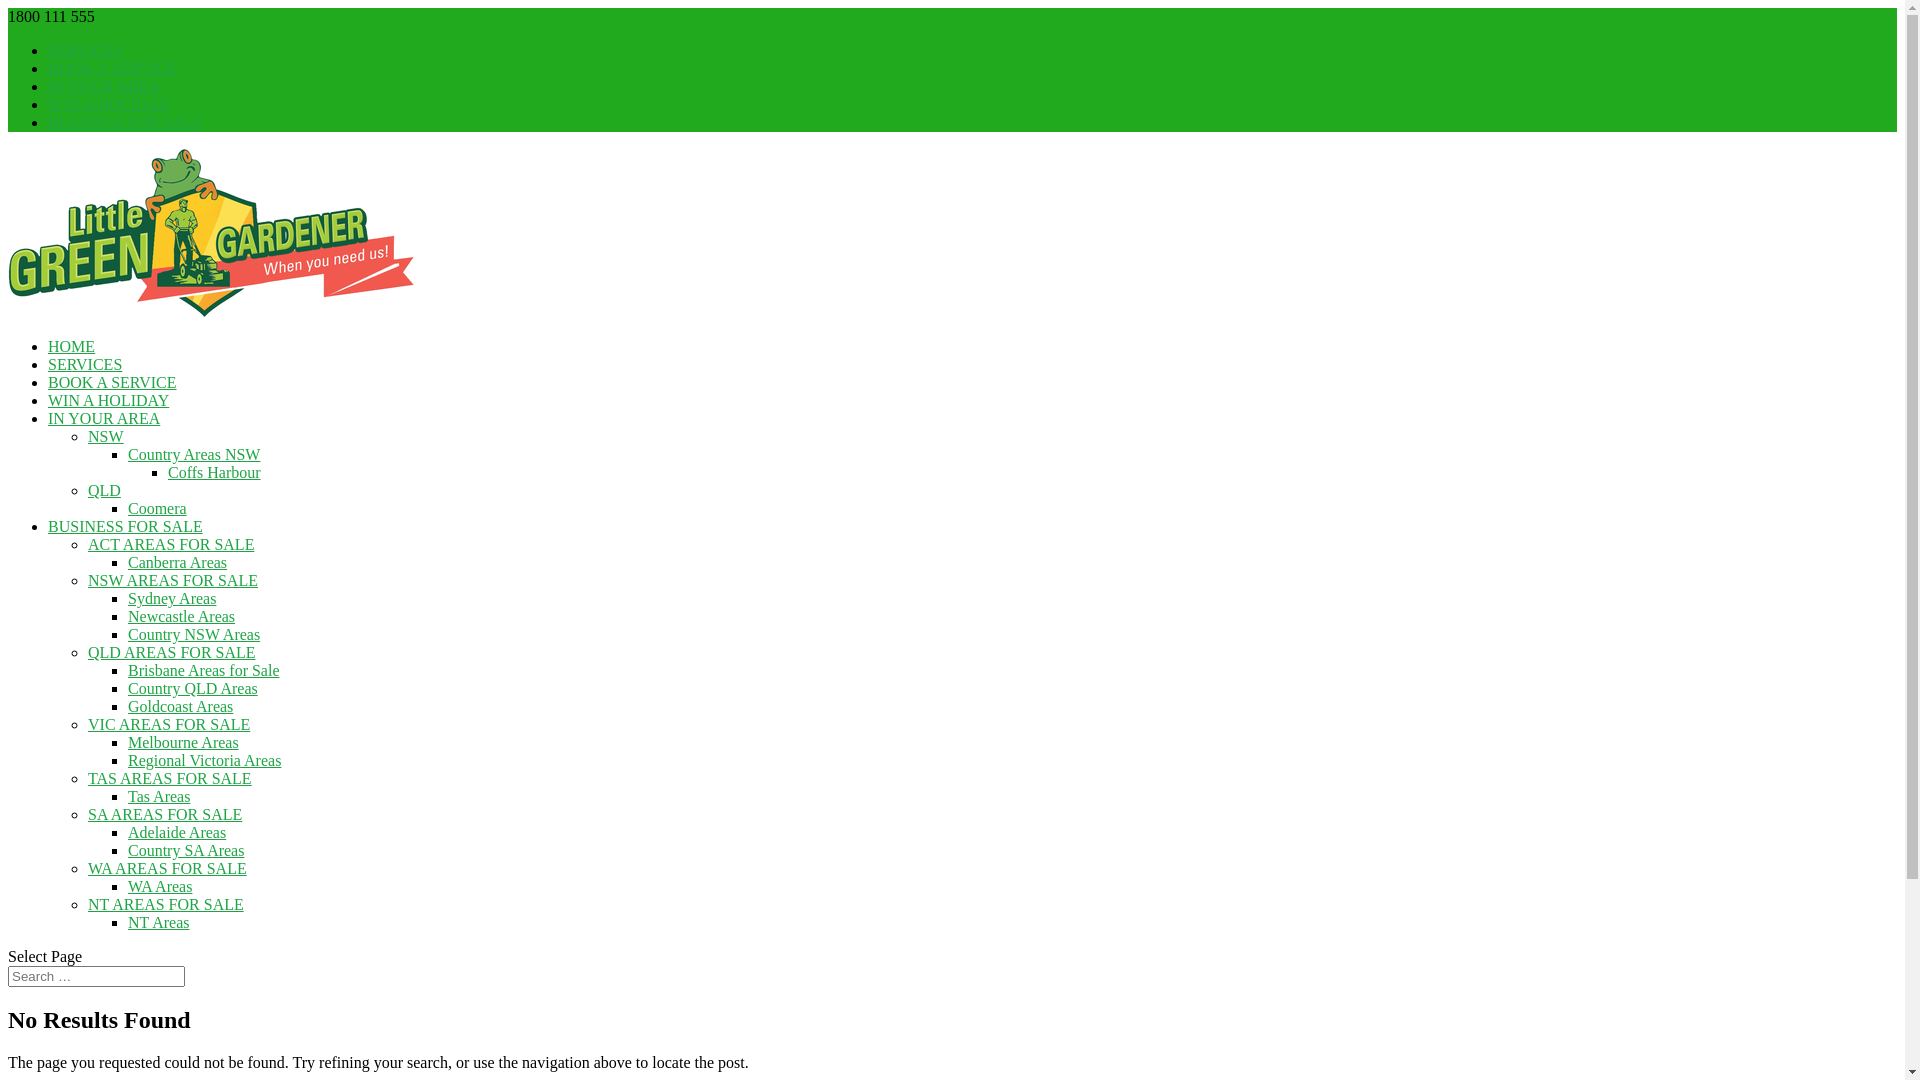 The image size is (1920, 1080). I want to click on VIC AREAS FOR SALE, so click(169, 724).